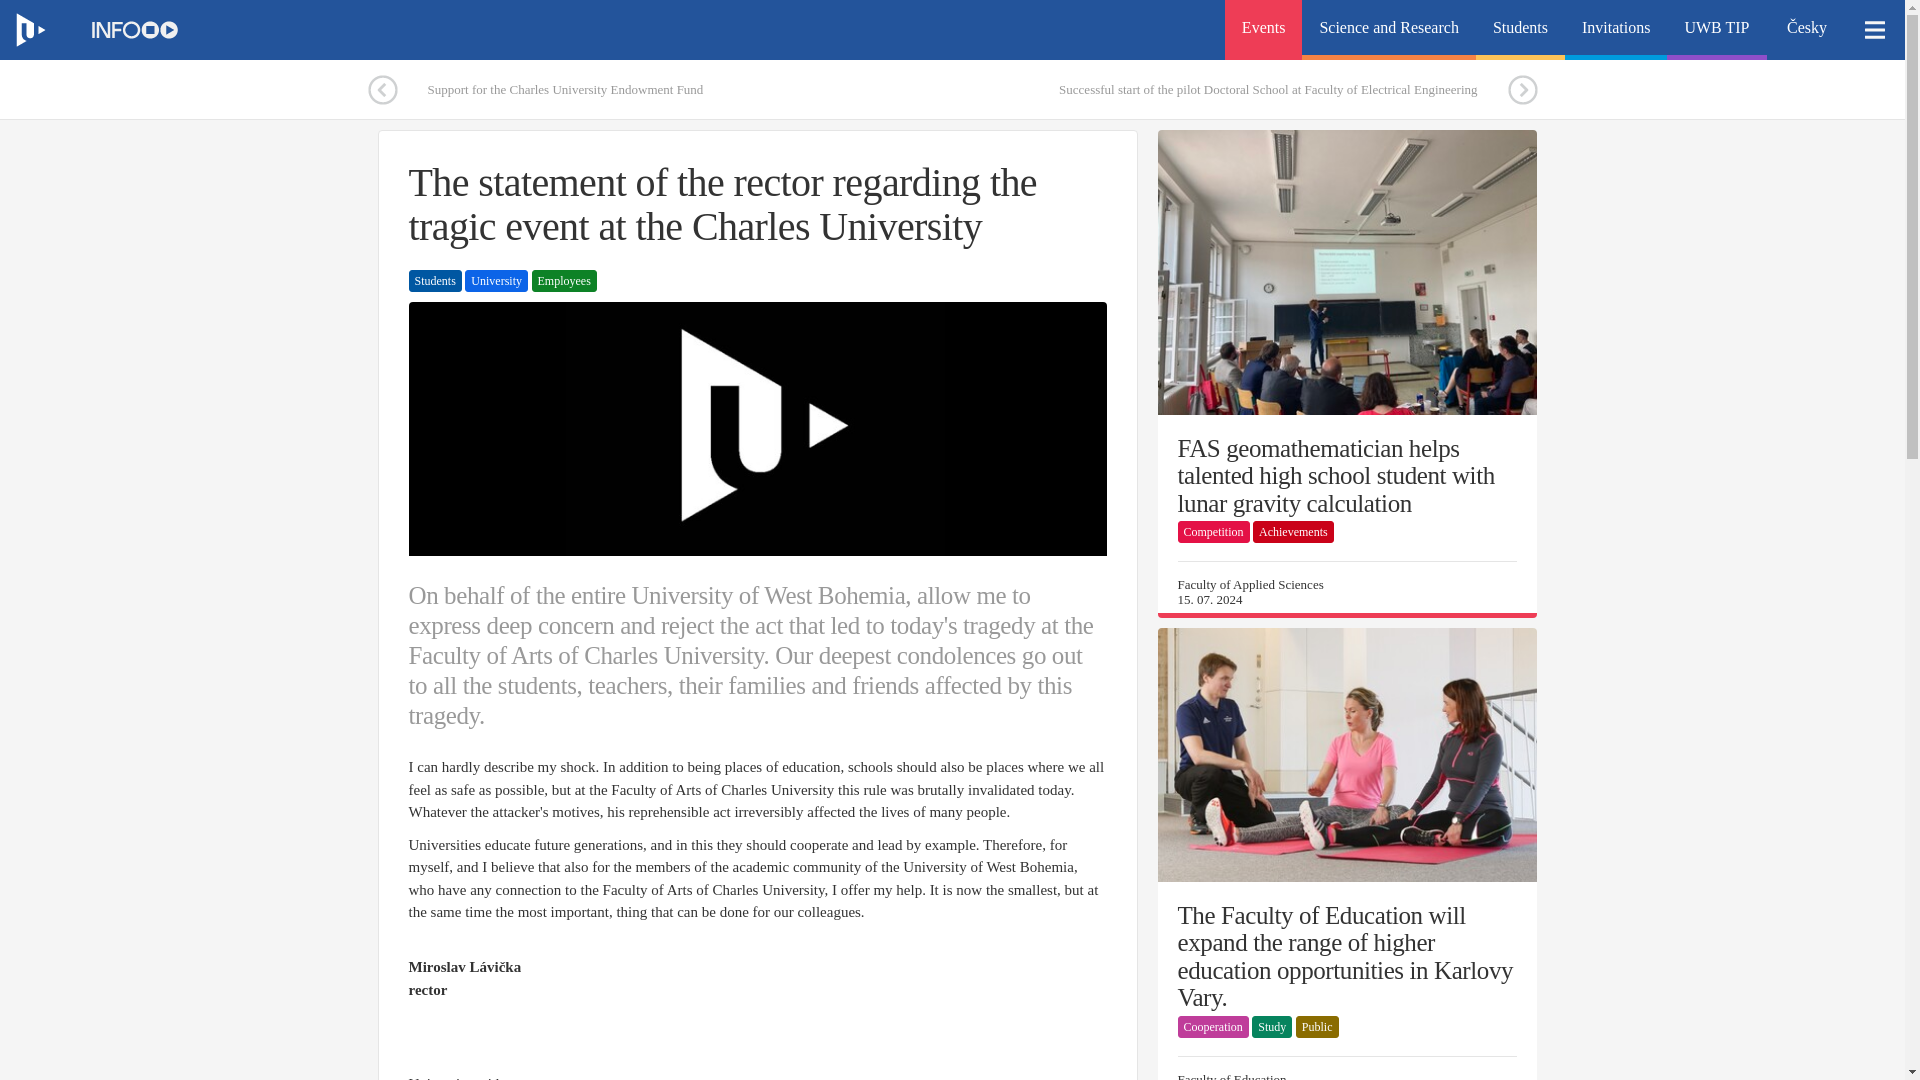 This screenshot has width=1920, height=1080. Describe the element at coordinates (1272, 1026) in the screenshot. I see `Study` at that location.